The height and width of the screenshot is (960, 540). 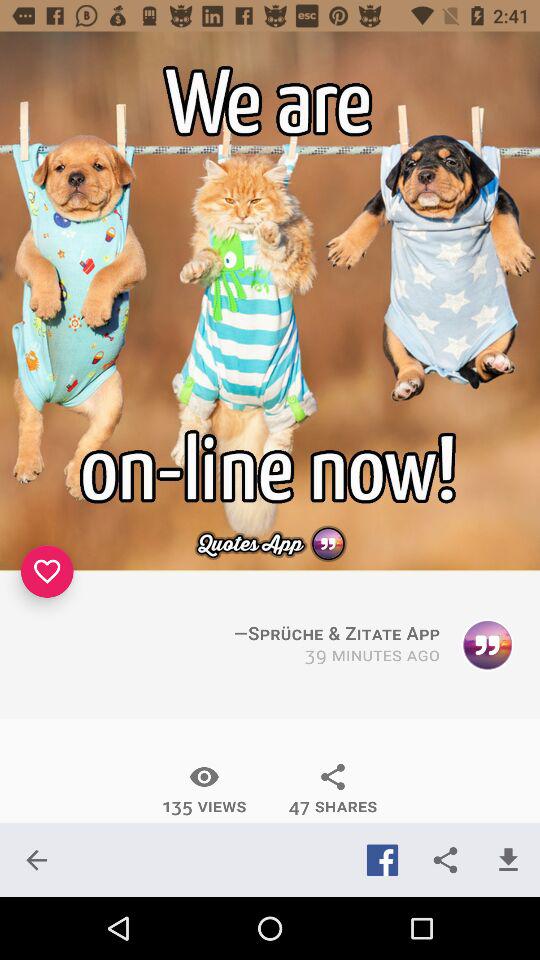 What do you see at coordinates (332, 789) in the screenshot?
I see `press item next to the 135 views item` at bounding box center [332, 789].